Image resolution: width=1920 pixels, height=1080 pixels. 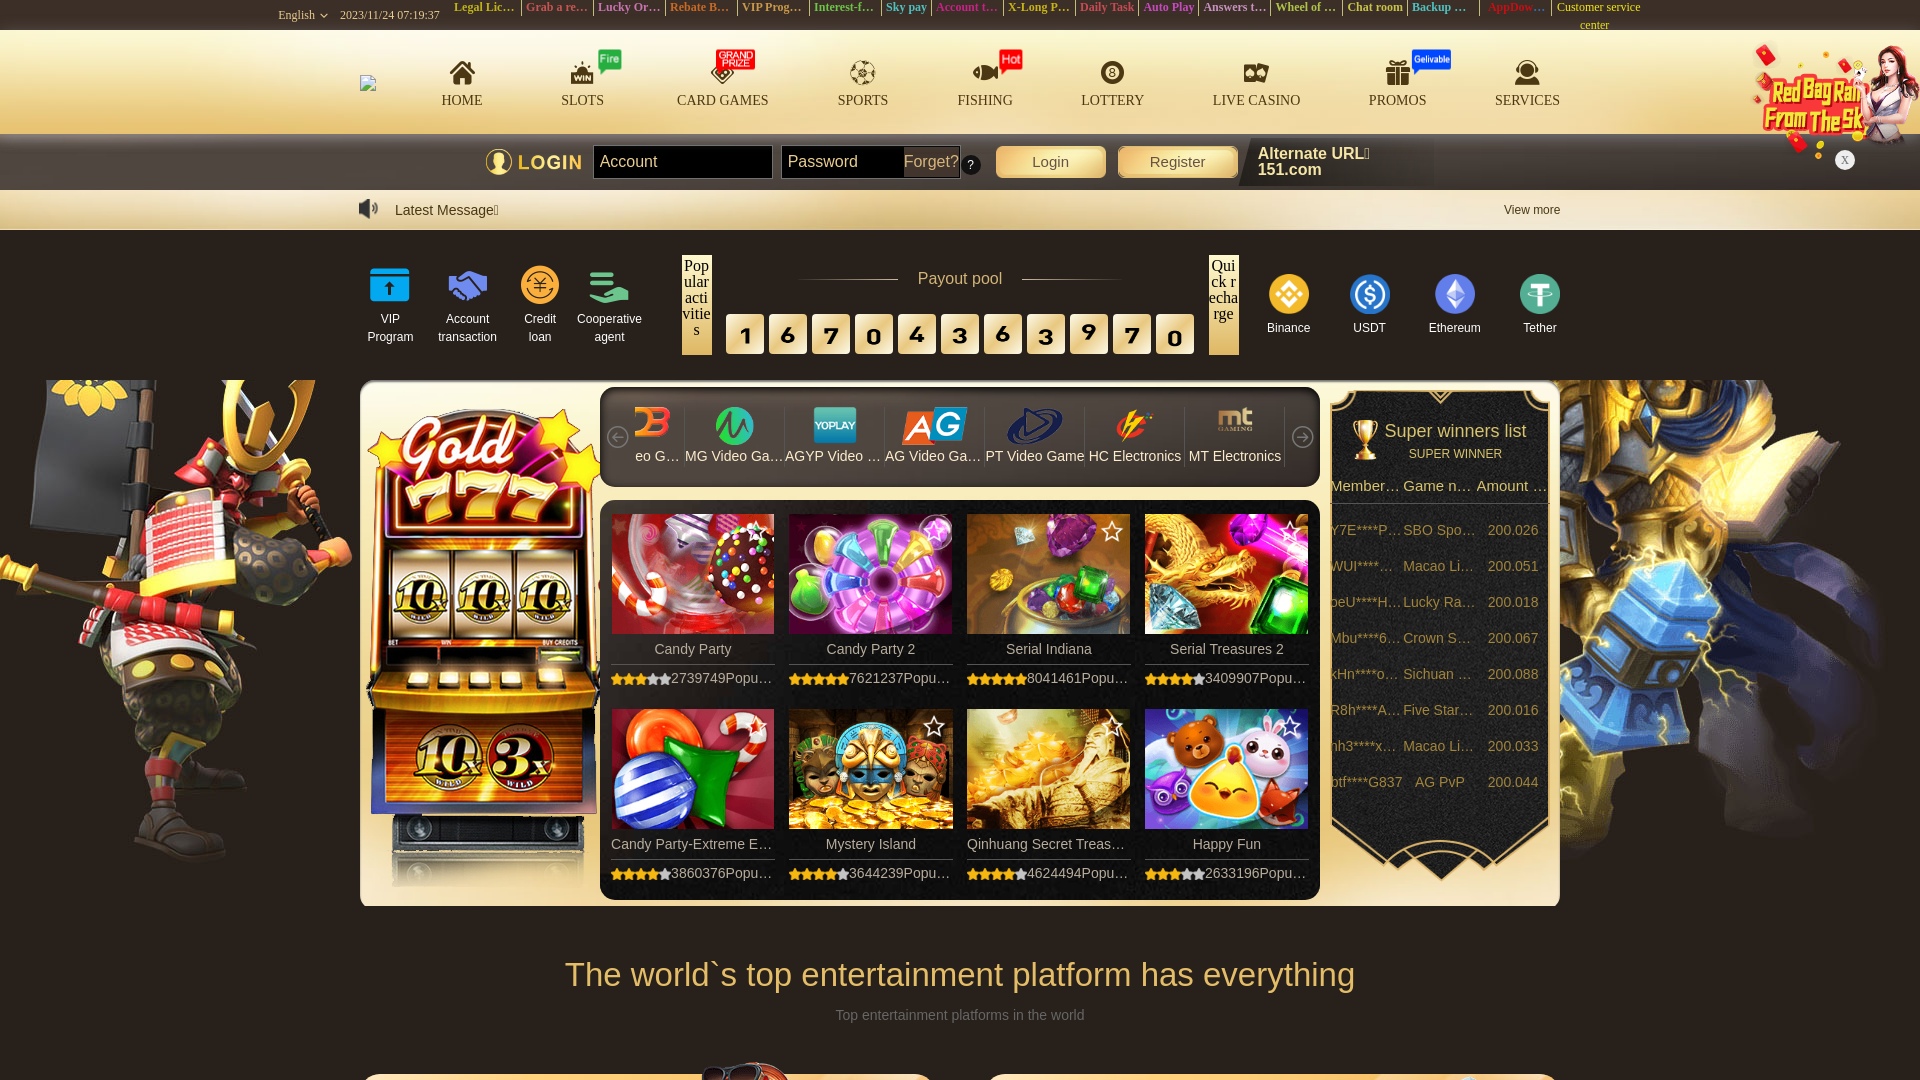 What do you see at coordinates (1398, 82) in the screenshot?
I see `PROMOS` at bounding box center [1398, 82].